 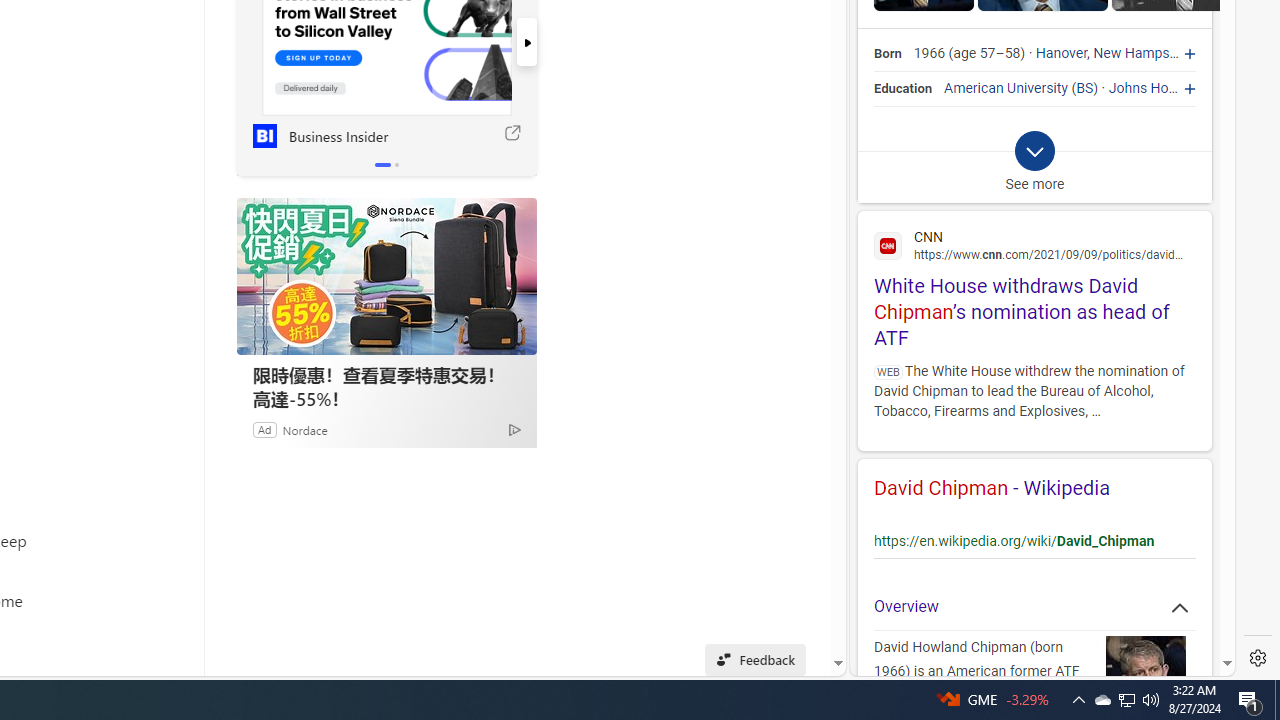 I want to click on Overview, so click(x=1034, y=606).